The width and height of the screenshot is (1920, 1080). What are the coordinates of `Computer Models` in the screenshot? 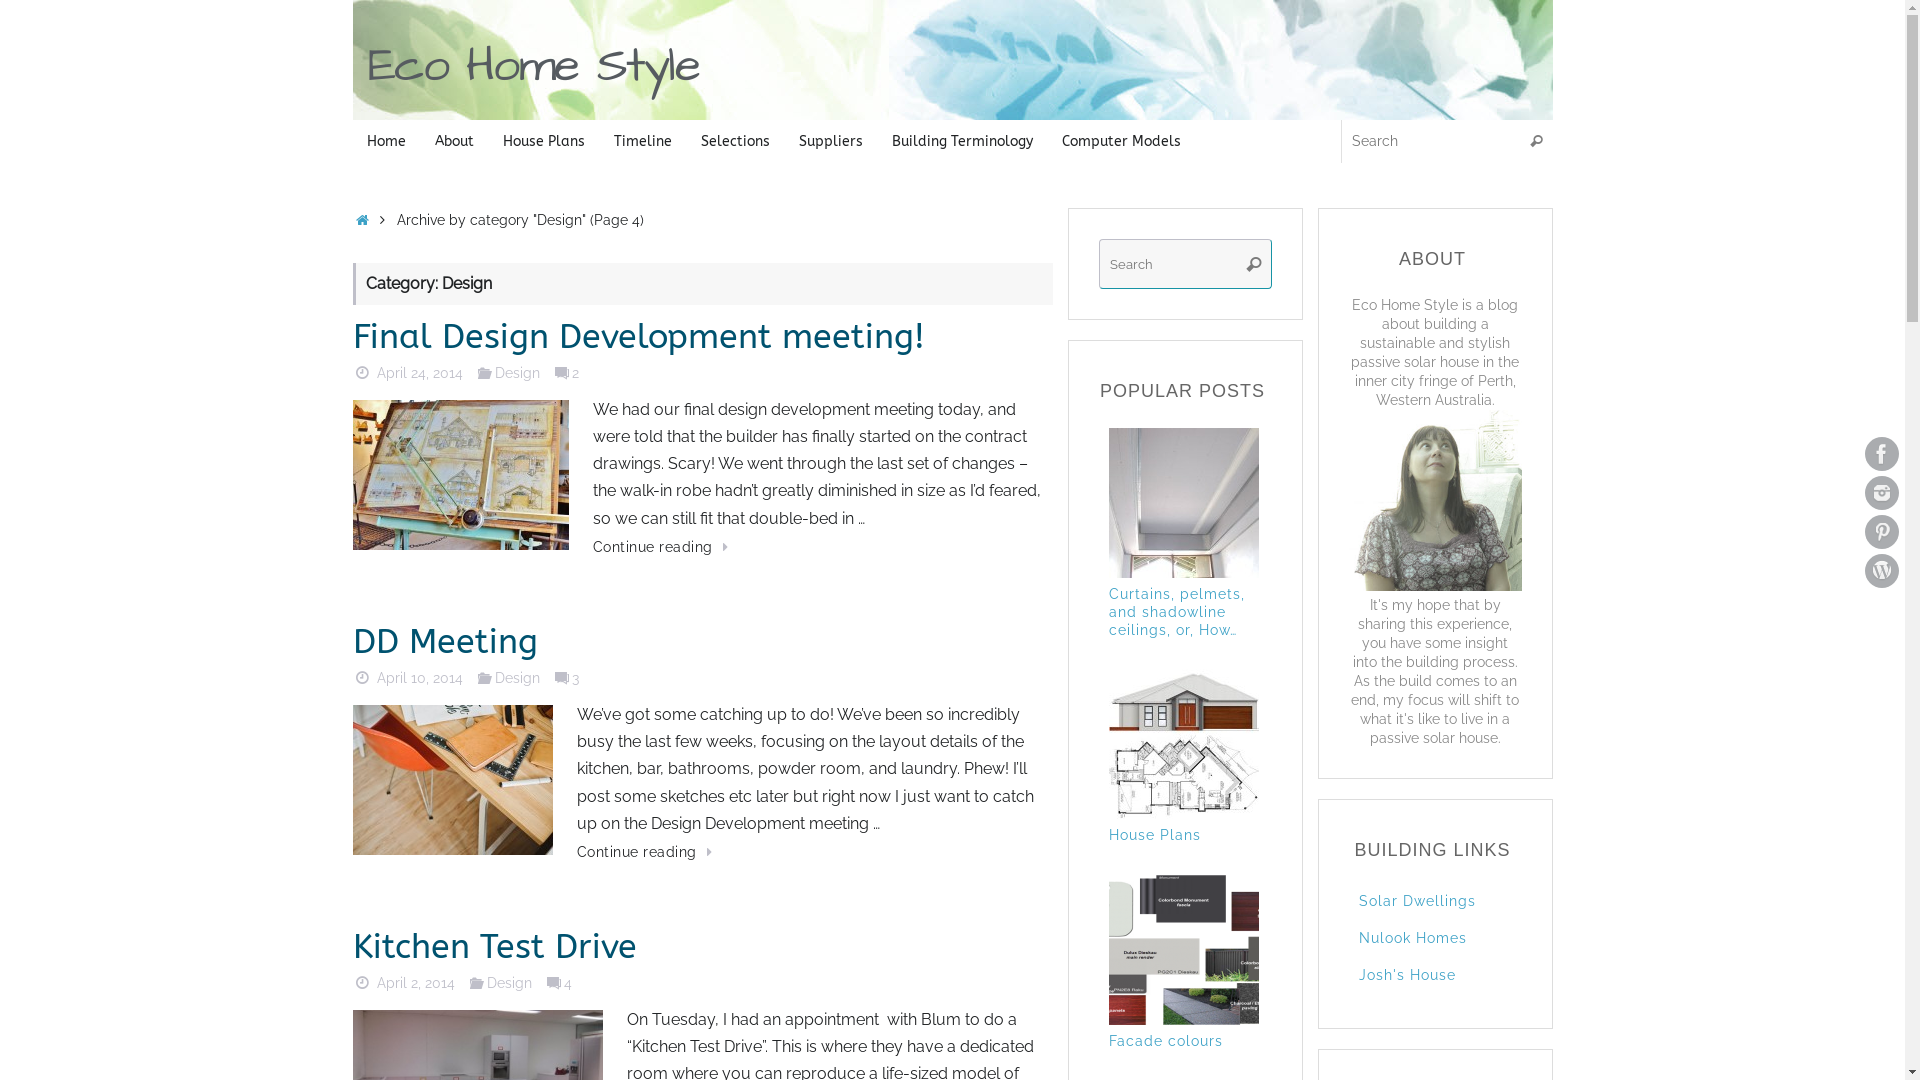 It's located at (1122, 142).